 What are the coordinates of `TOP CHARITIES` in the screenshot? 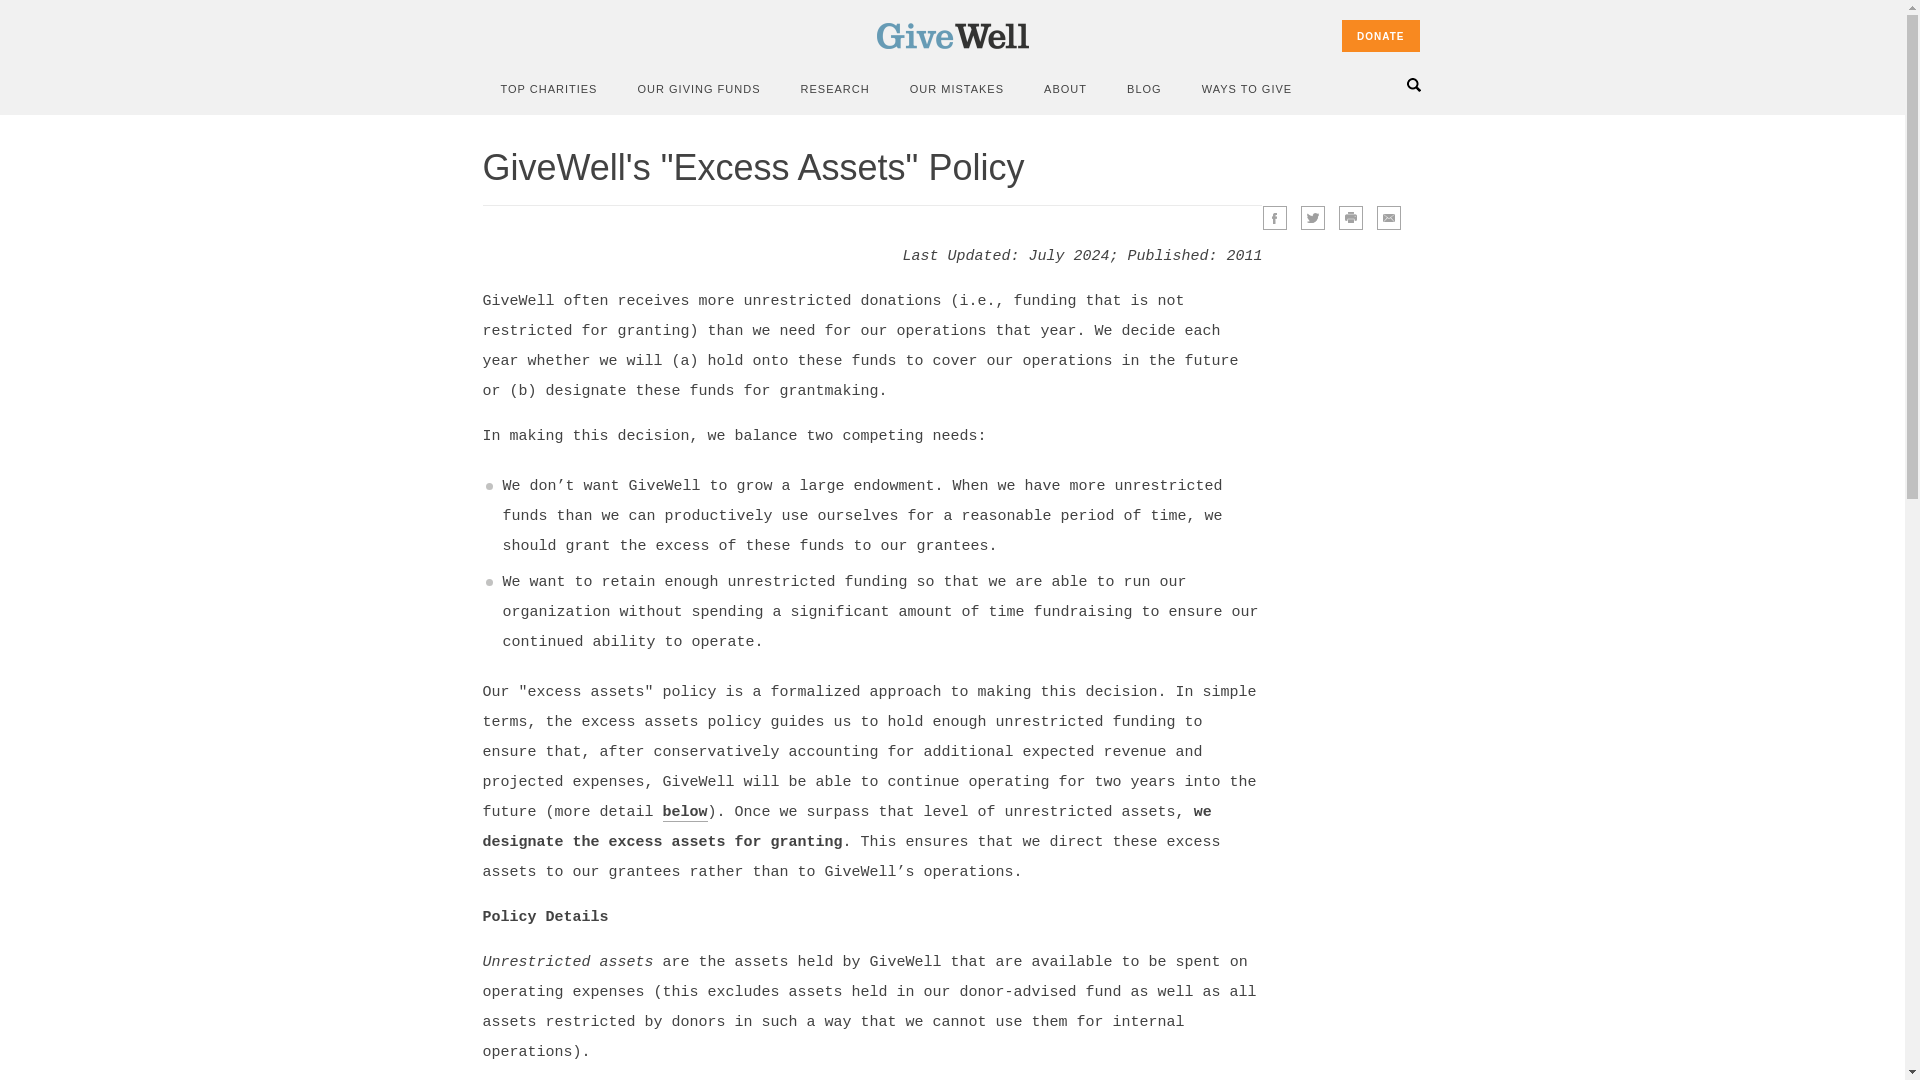 It's located at (548, 89).